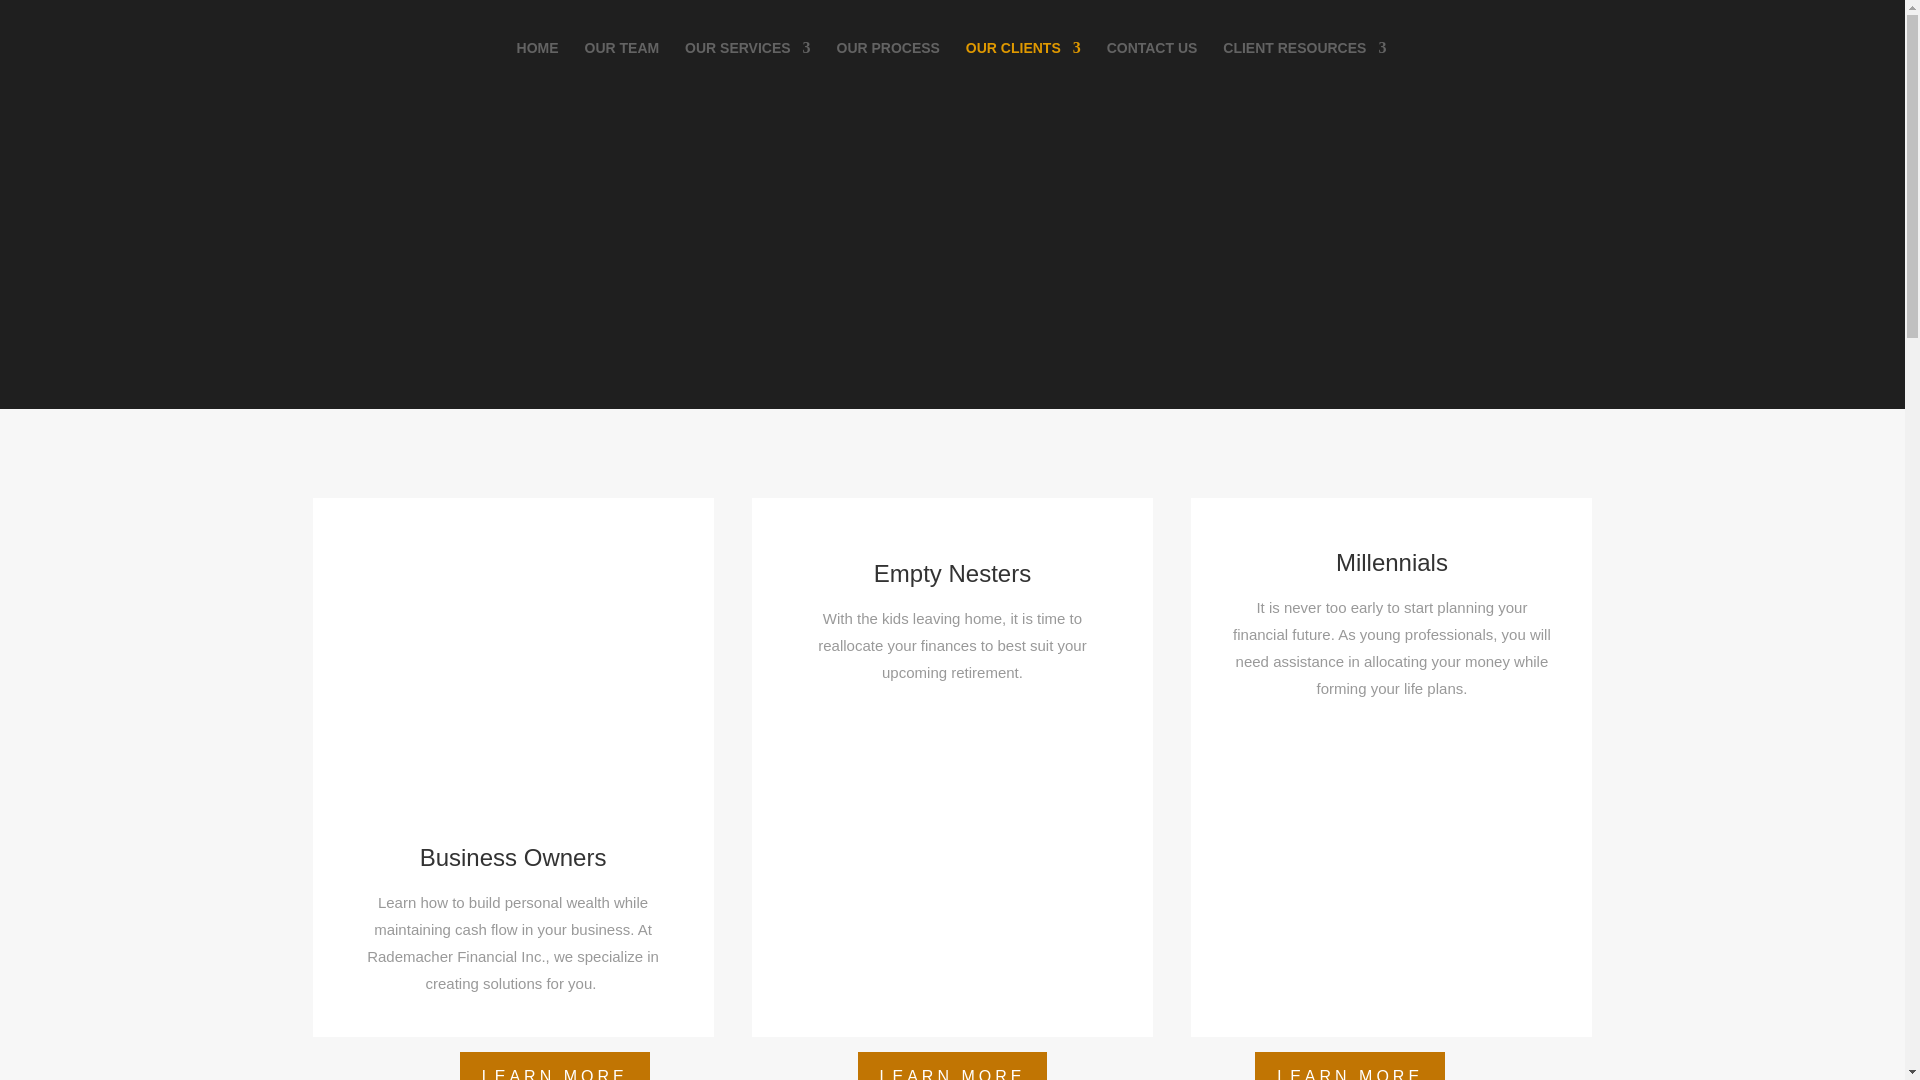 This screenshot has width=1920, height=1080. I want to click on CONTACT US, so click(1152, 68).